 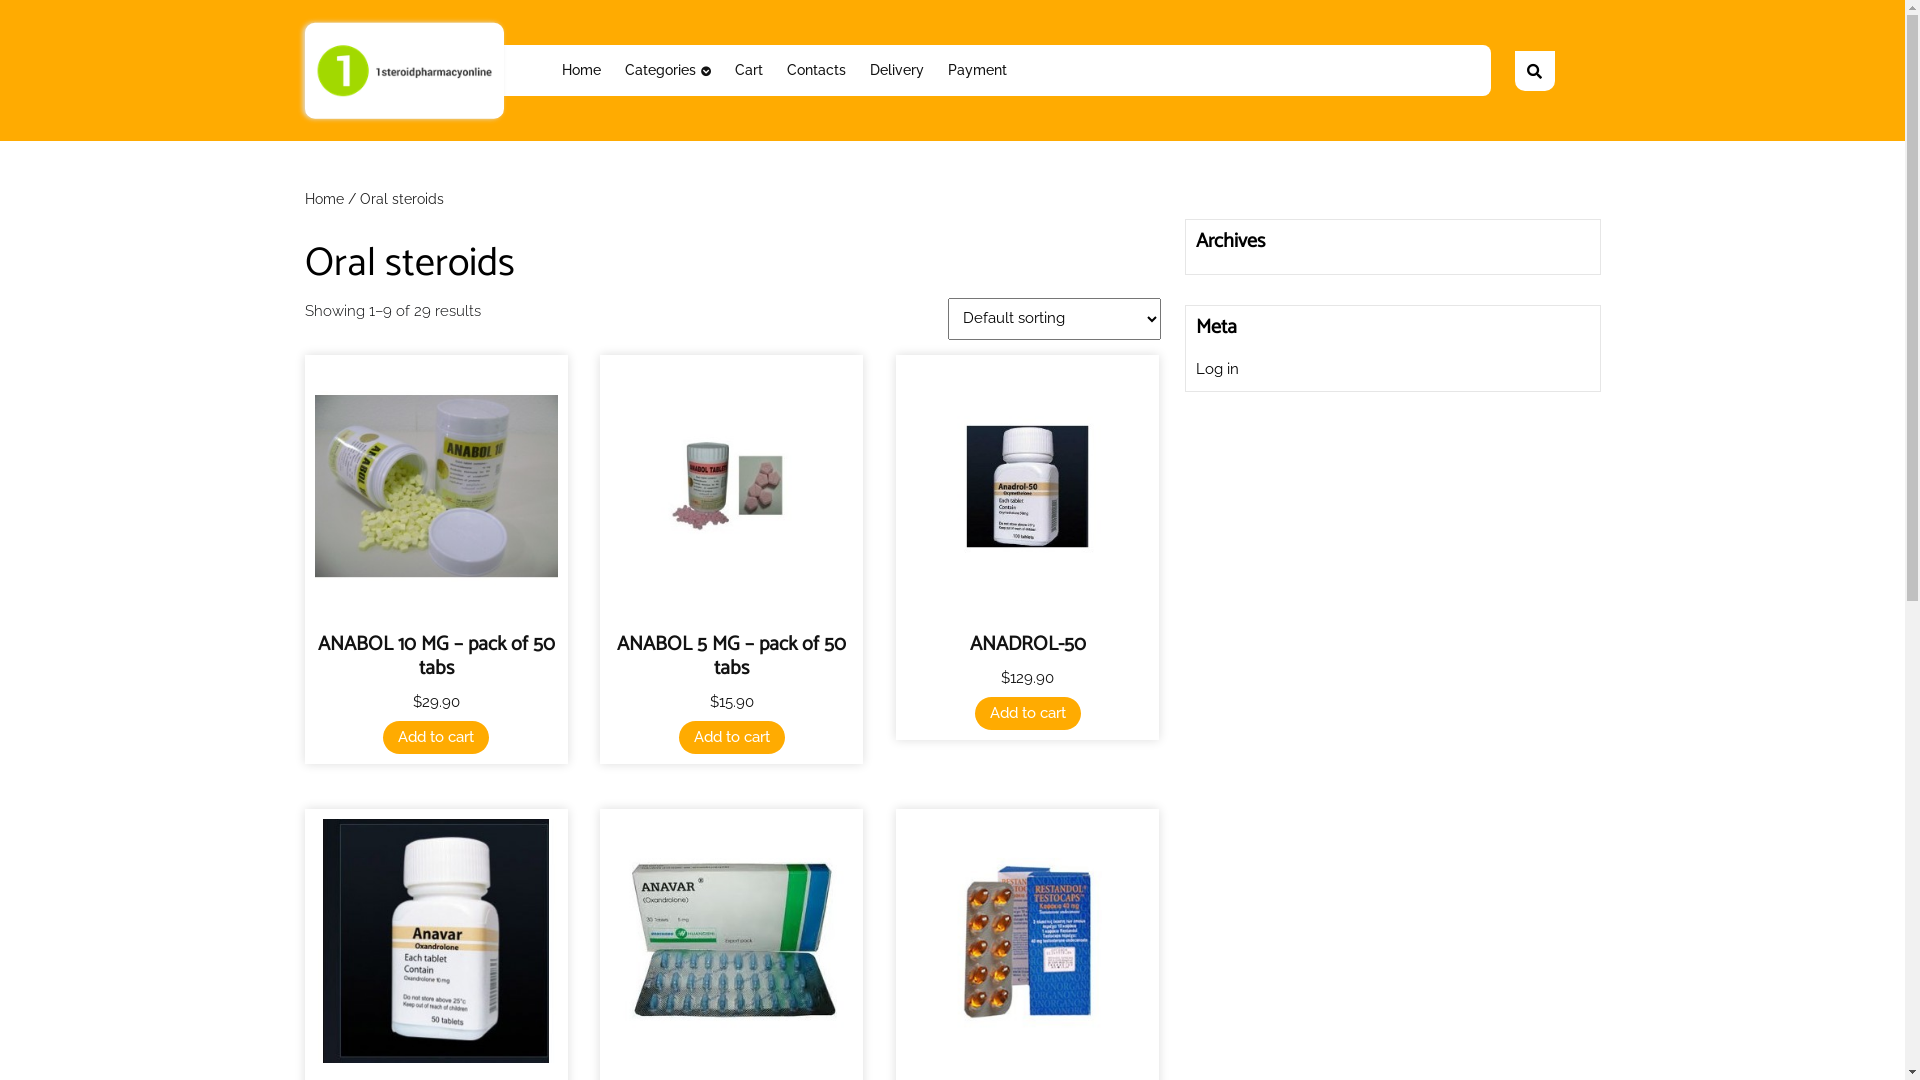 I want to click on Home, so click(x=582, y=70).